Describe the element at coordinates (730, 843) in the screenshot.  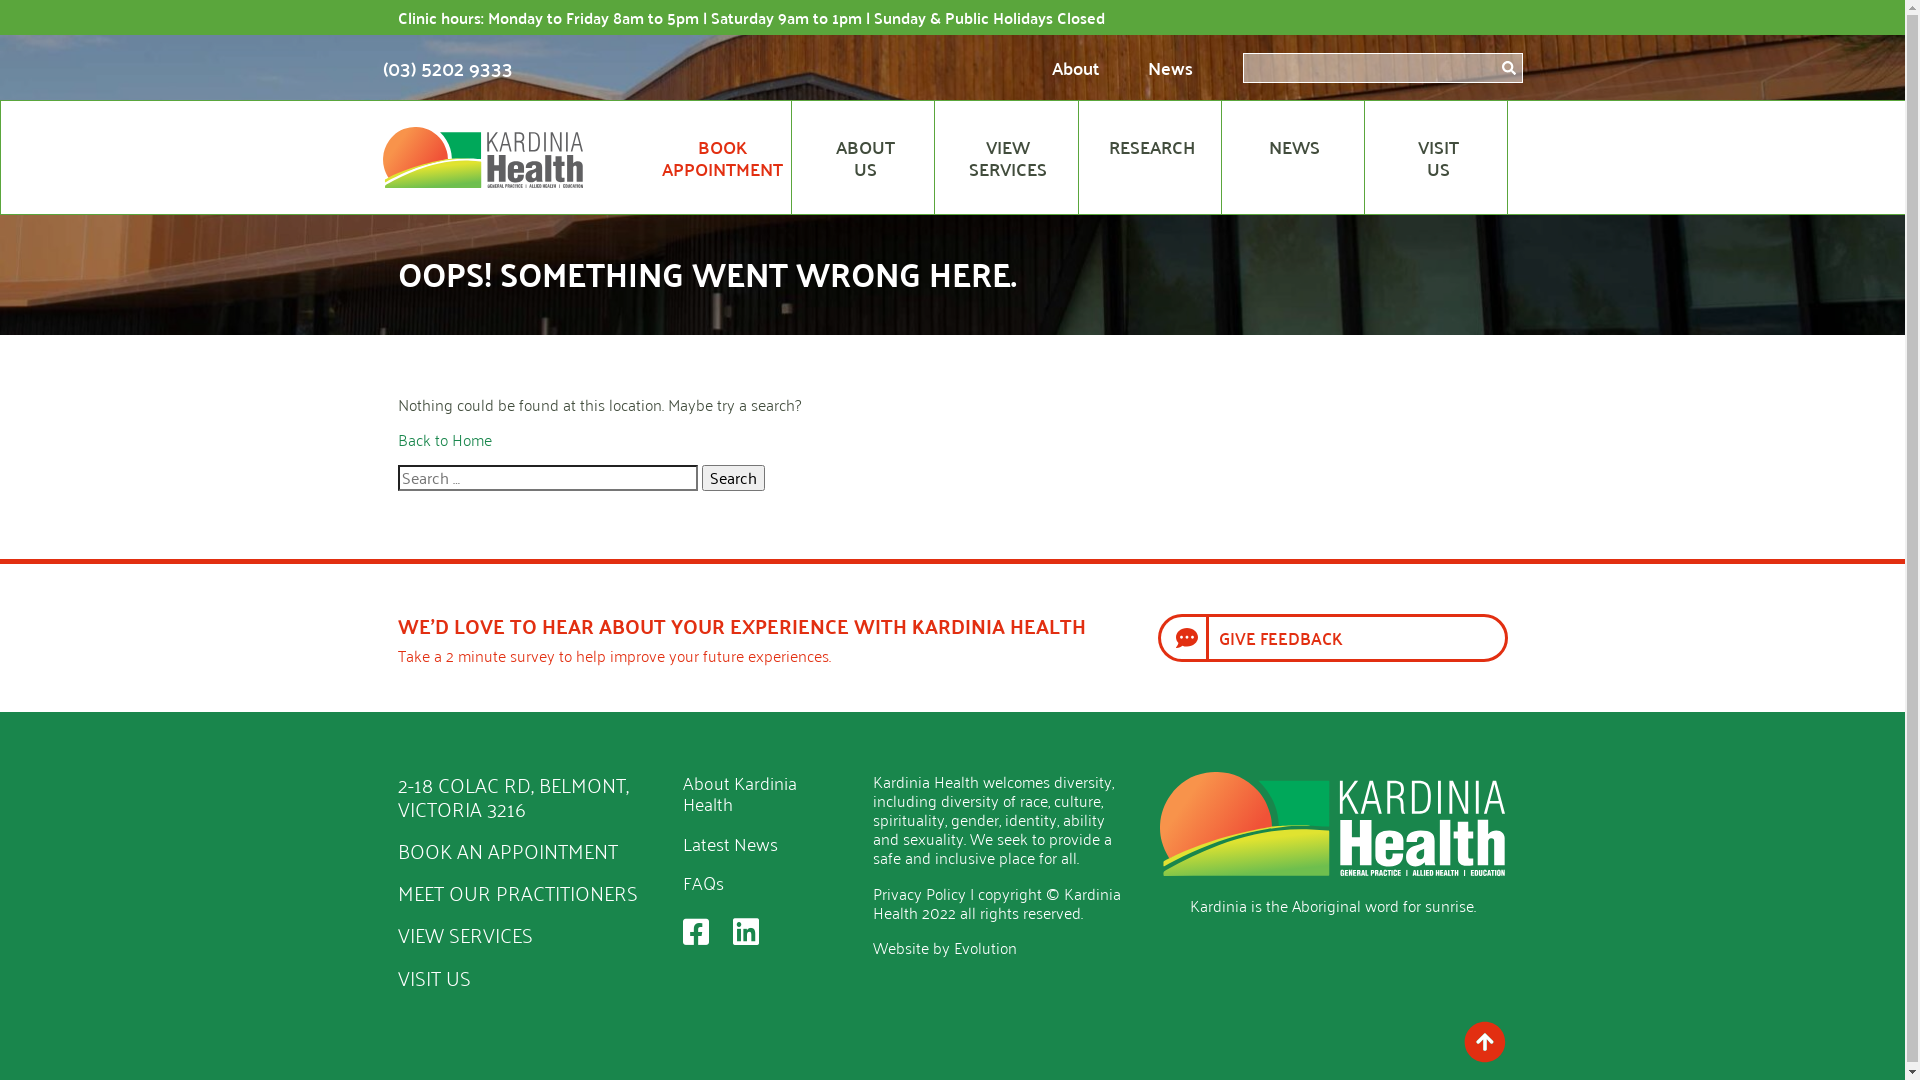
I see `Latest News` at that location.